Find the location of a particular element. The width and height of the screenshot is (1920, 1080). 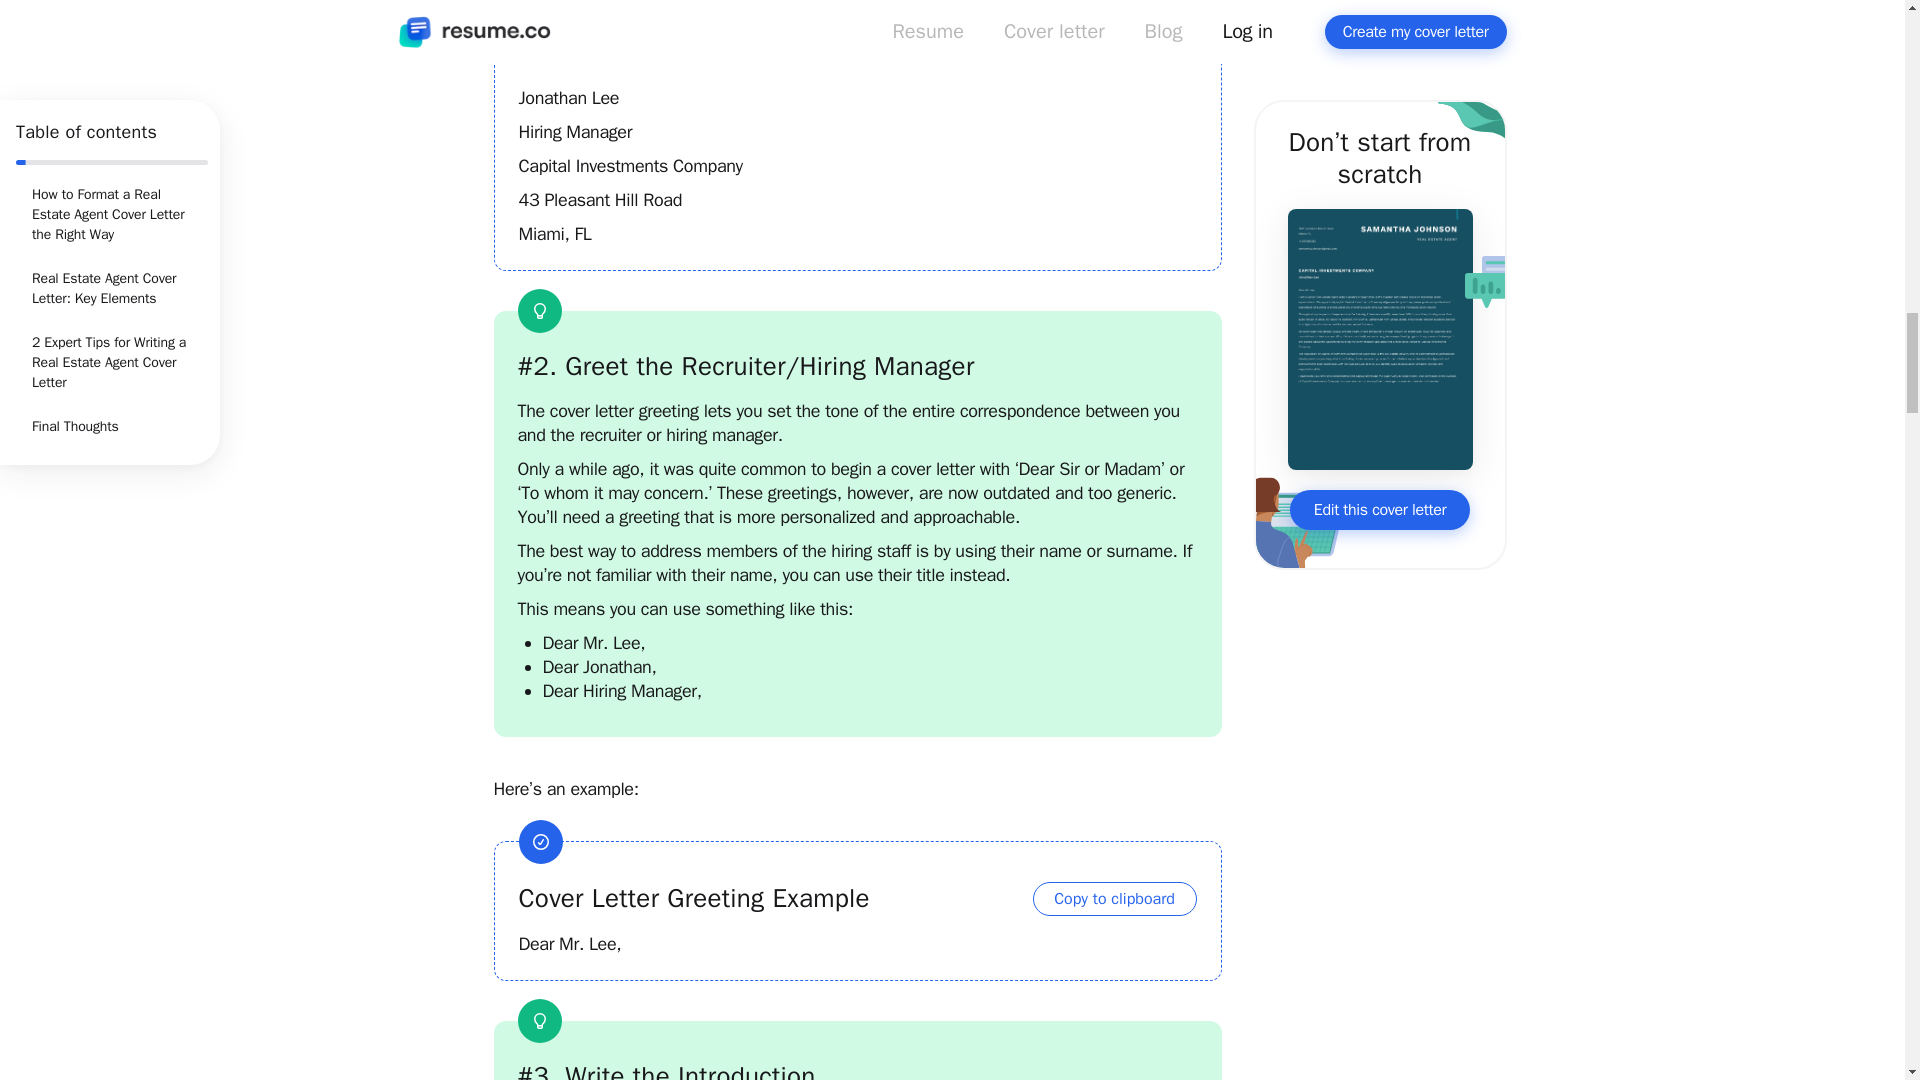

Copy to clipboard is located at coordinates (1114, 898).